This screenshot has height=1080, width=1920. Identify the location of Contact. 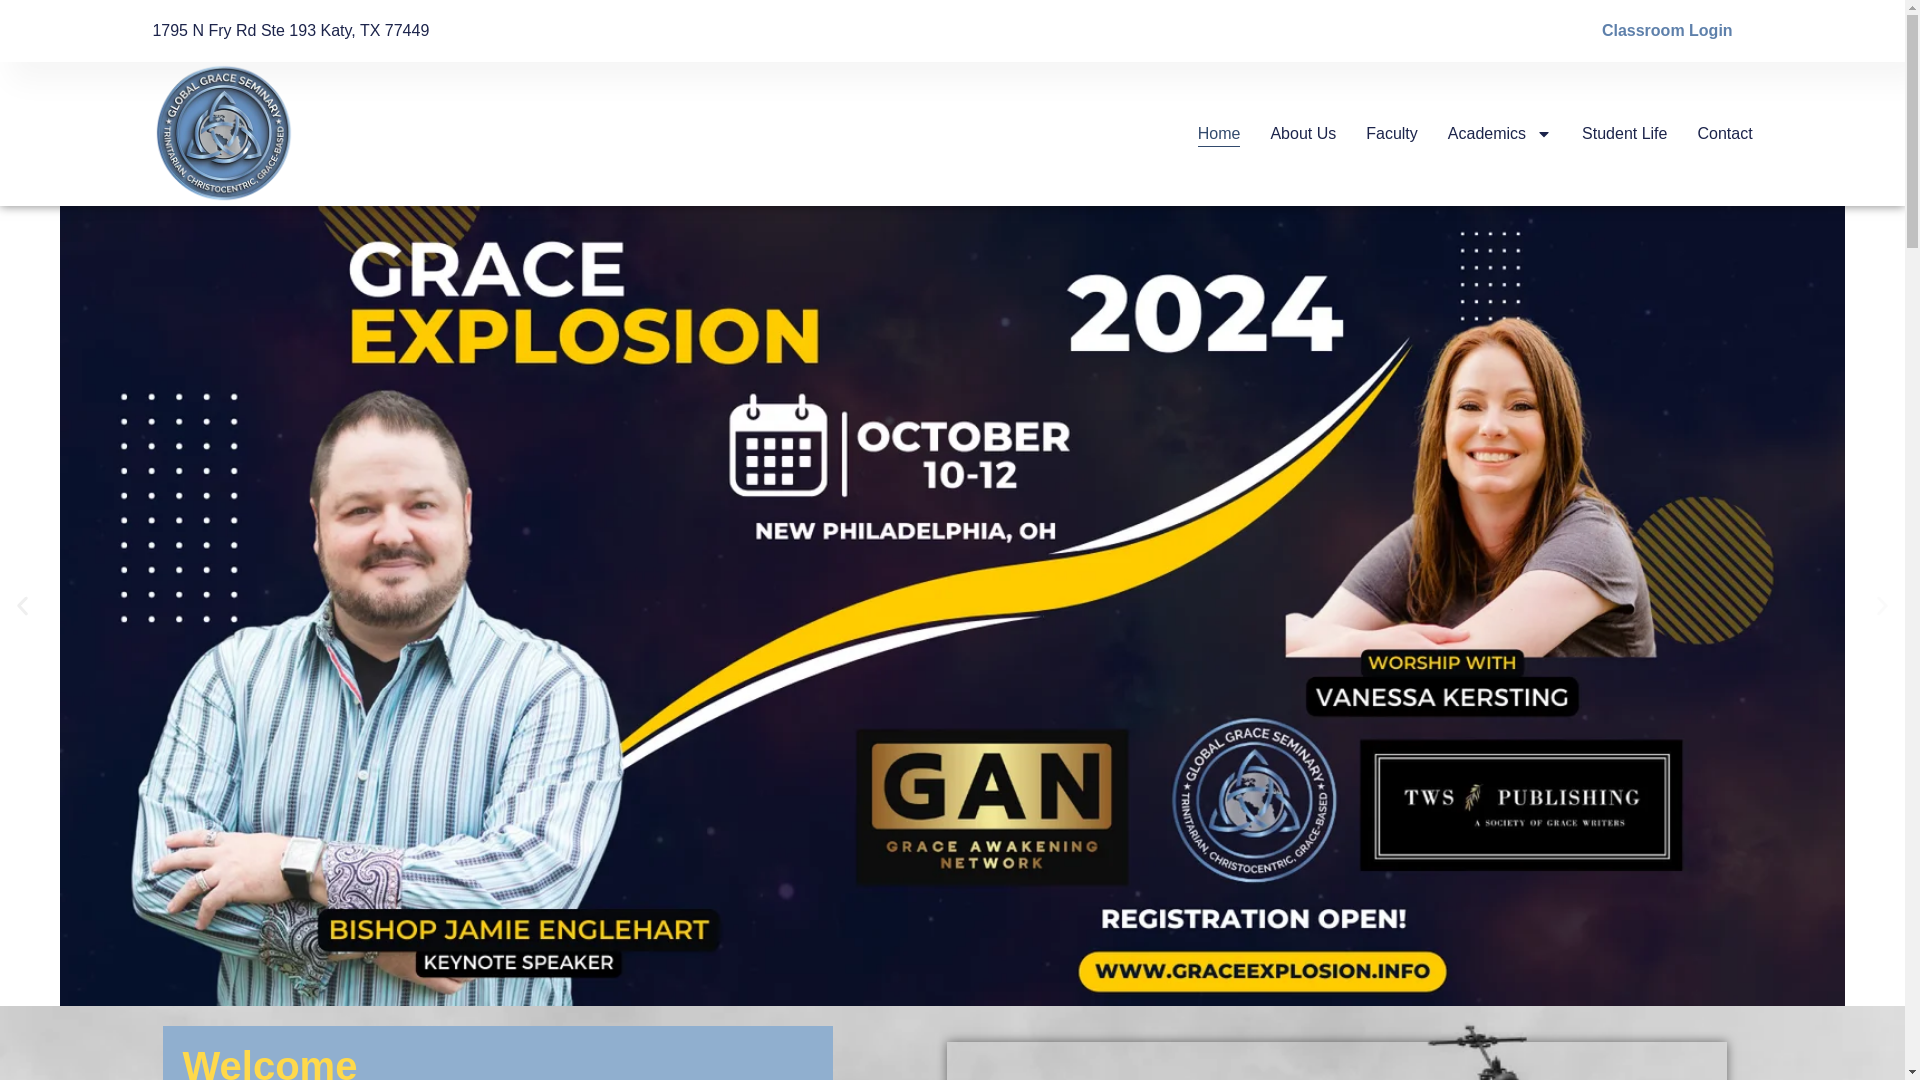
(1724, 133).